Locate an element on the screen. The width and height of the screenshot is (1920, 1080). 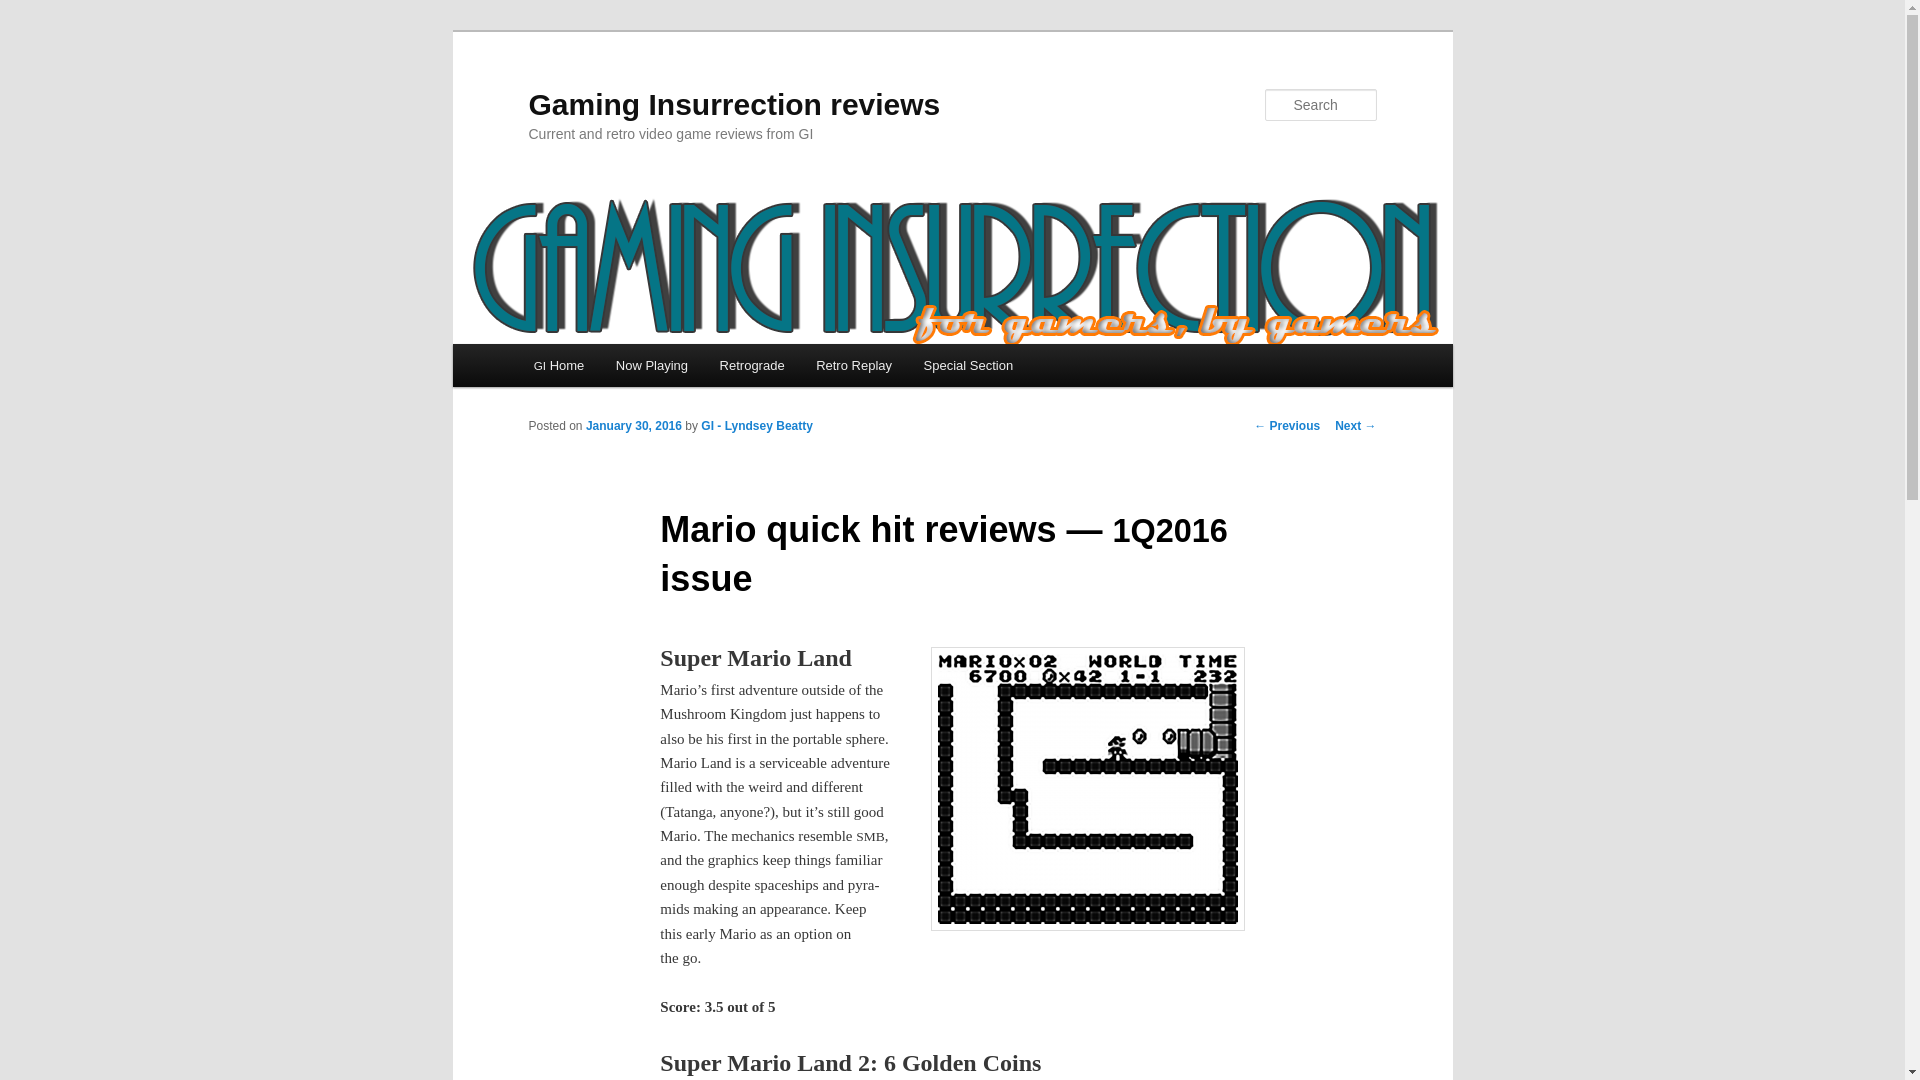
Special Section is located at coordinates (968, 365).